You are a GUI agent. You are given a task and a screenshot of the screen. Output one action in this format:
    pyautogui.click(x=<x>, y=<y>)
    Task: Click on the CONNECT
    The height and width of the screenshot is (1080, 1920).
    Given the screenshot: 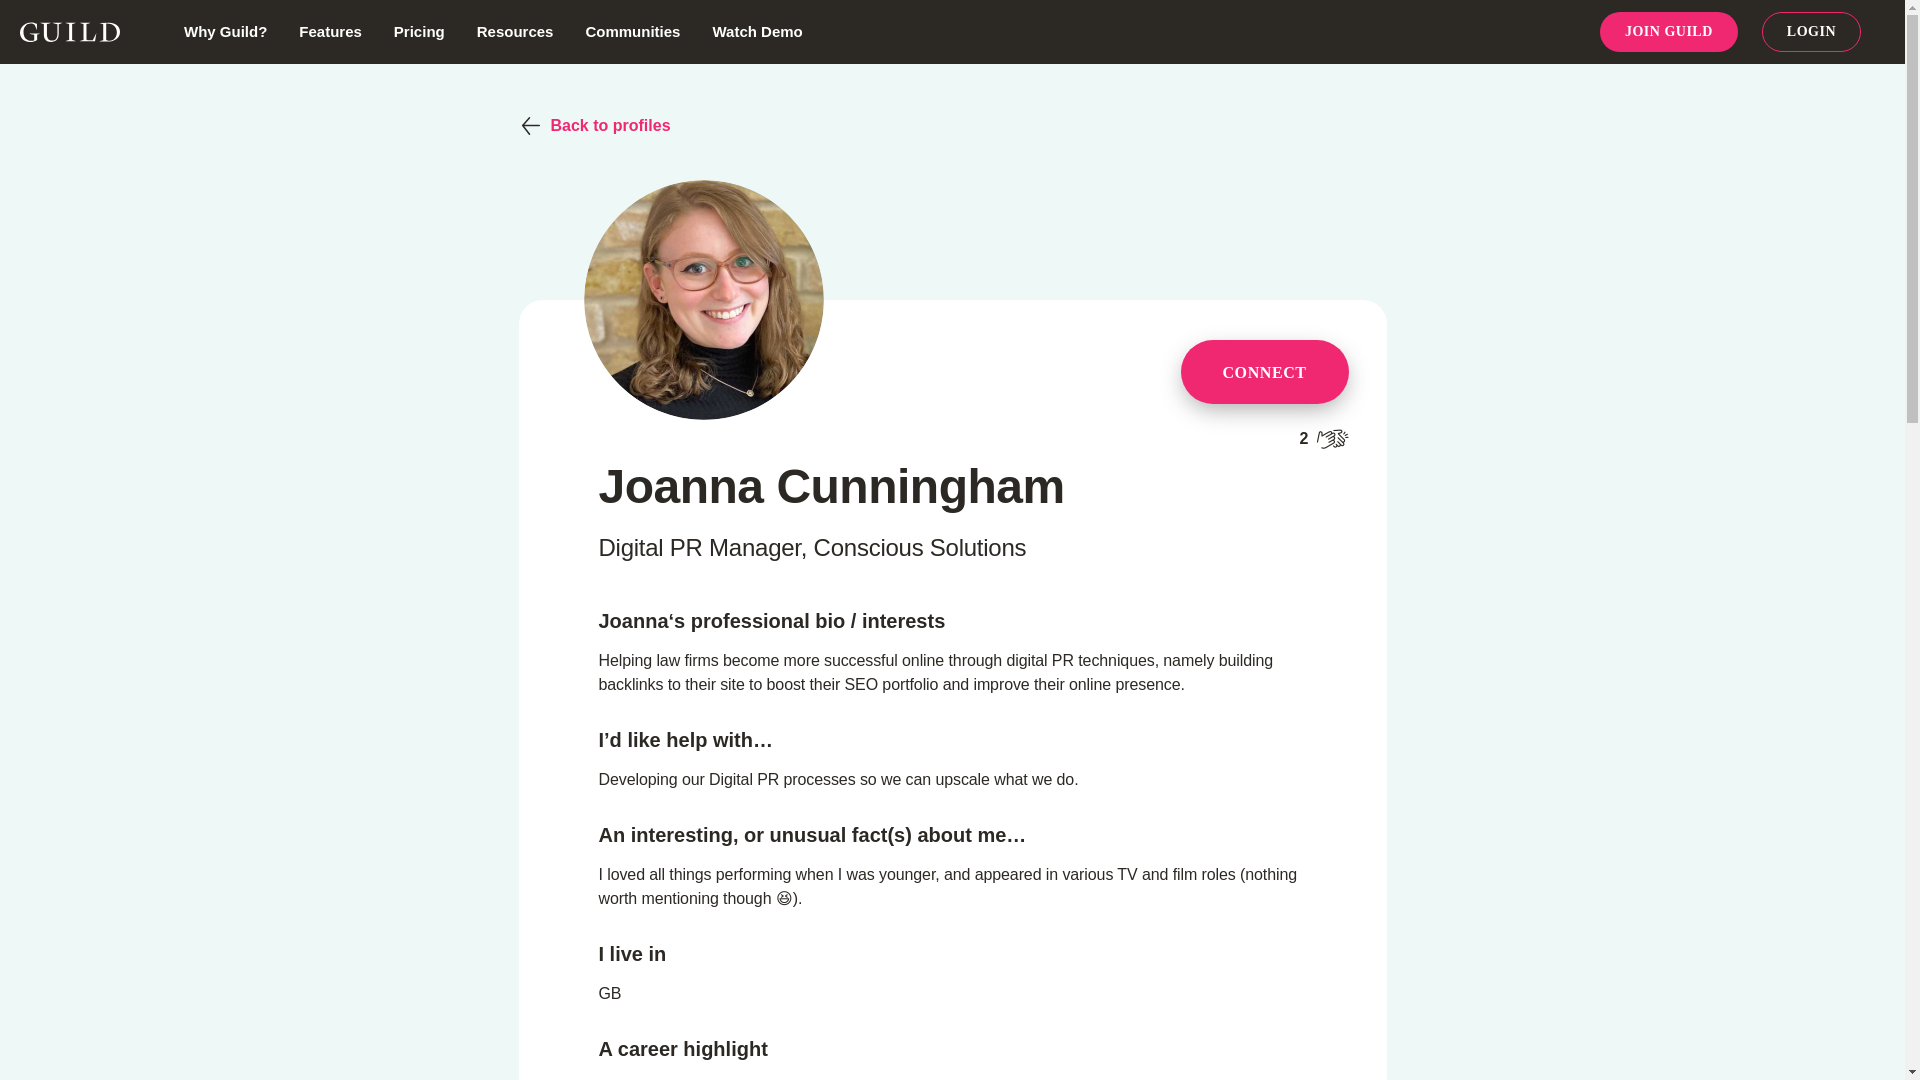 What is the action you would take?
    pyautogui.click(x=1264, y=372)
    